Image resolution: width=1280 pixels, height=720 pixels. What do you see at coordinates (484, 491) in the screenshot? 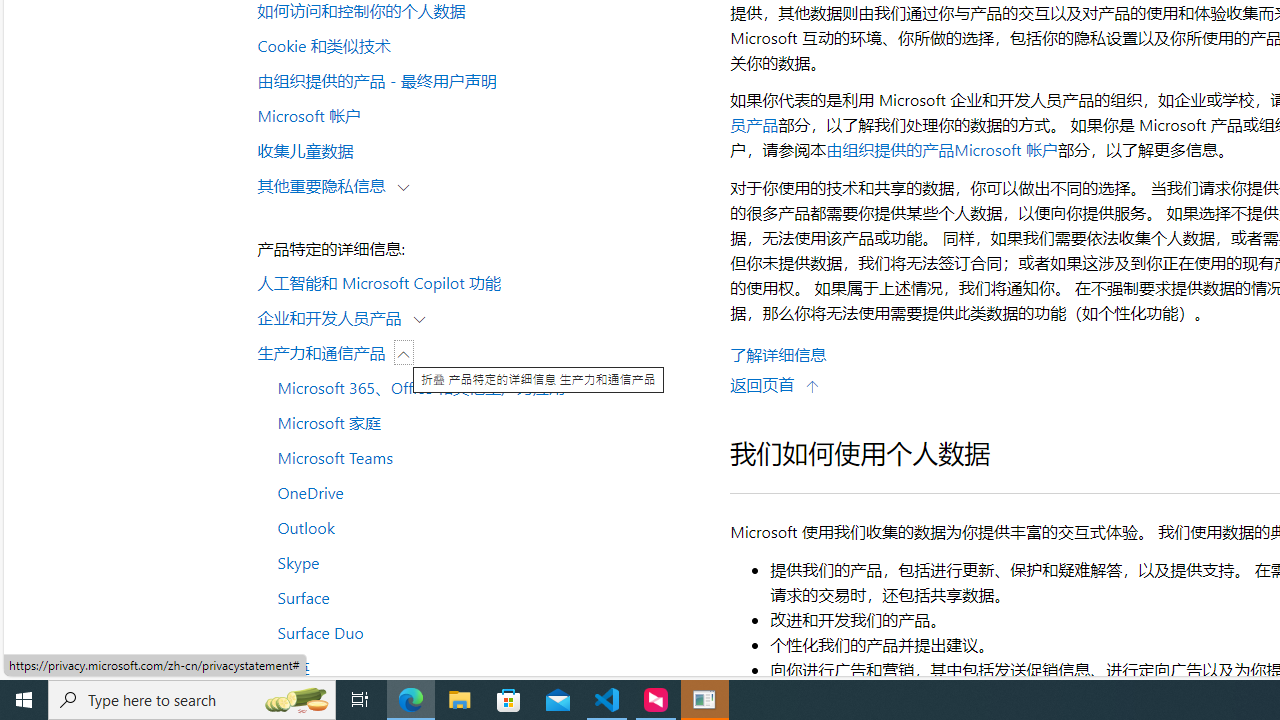
I see `OneDrive` at bounding box center [484, 491].